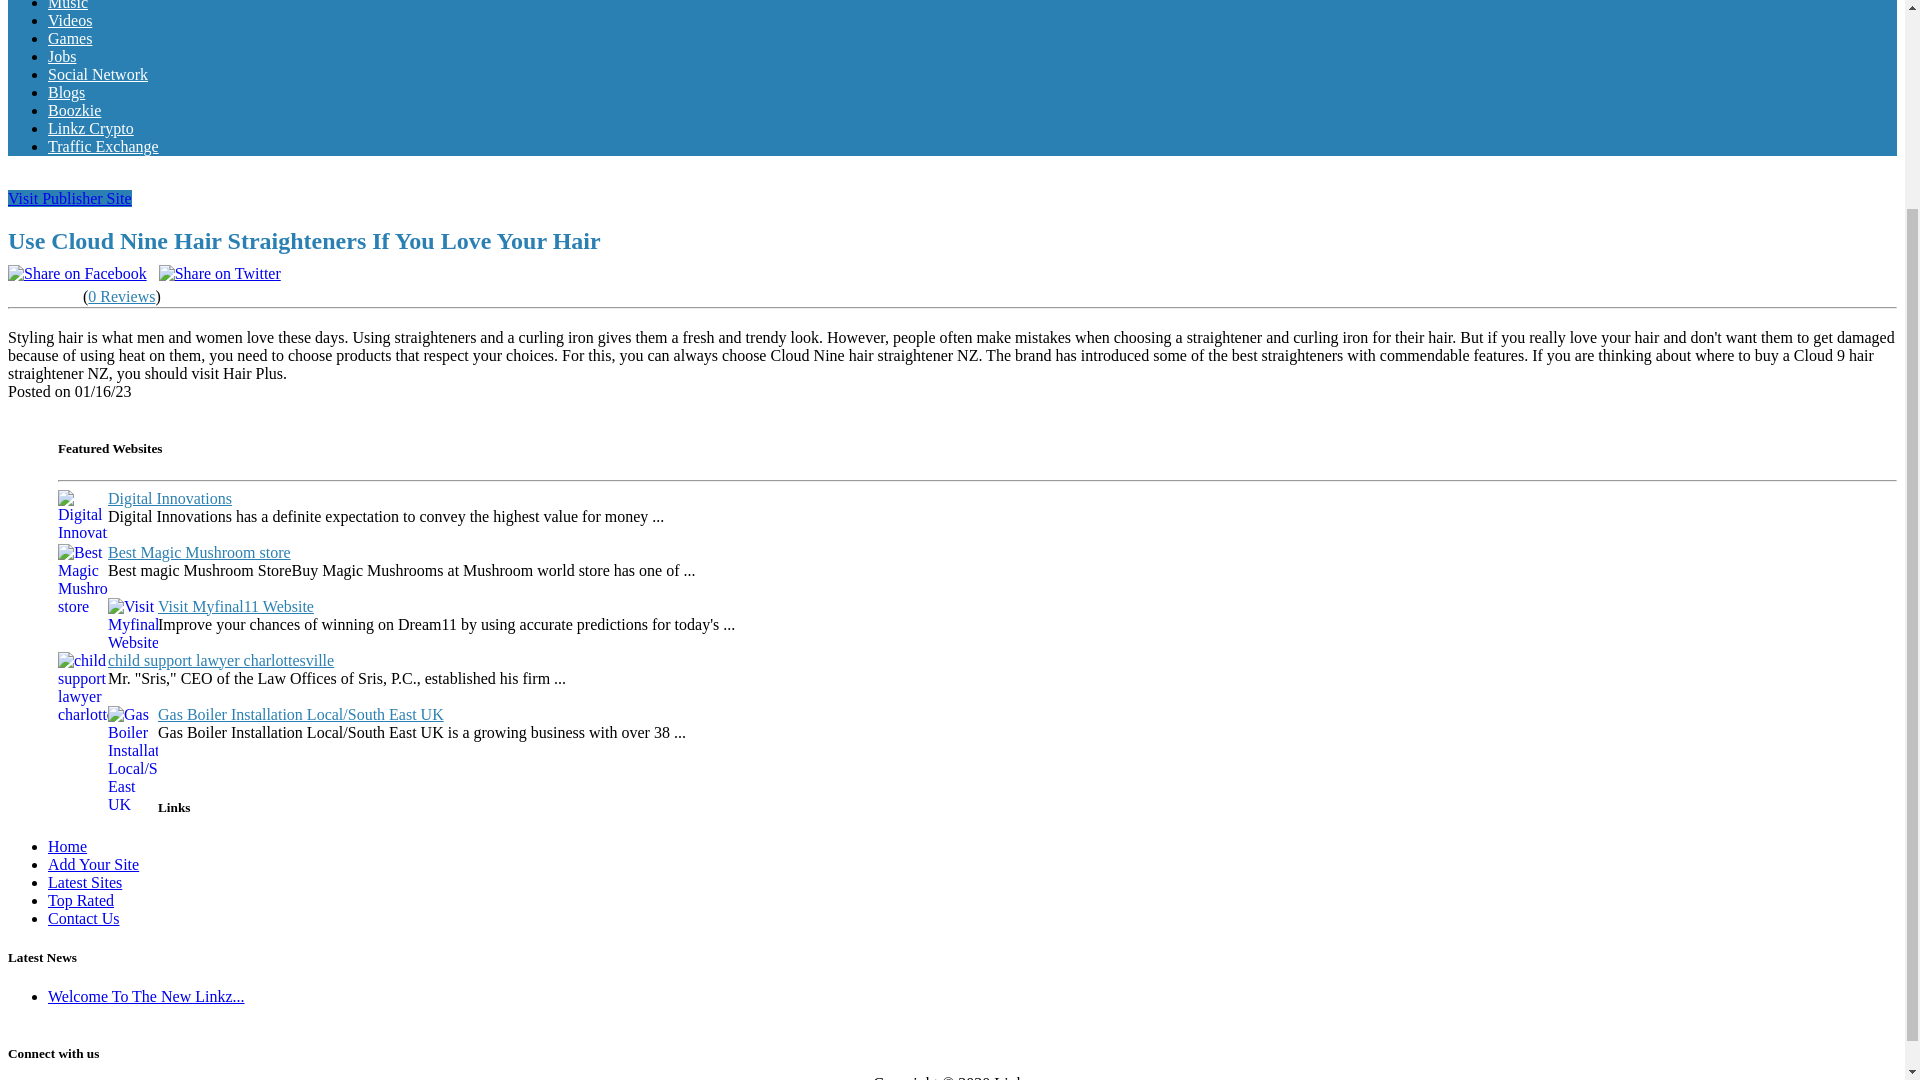 This screenshot has height=1080, width=1920. I want to click on Digital Innovations, so click(170, 498).